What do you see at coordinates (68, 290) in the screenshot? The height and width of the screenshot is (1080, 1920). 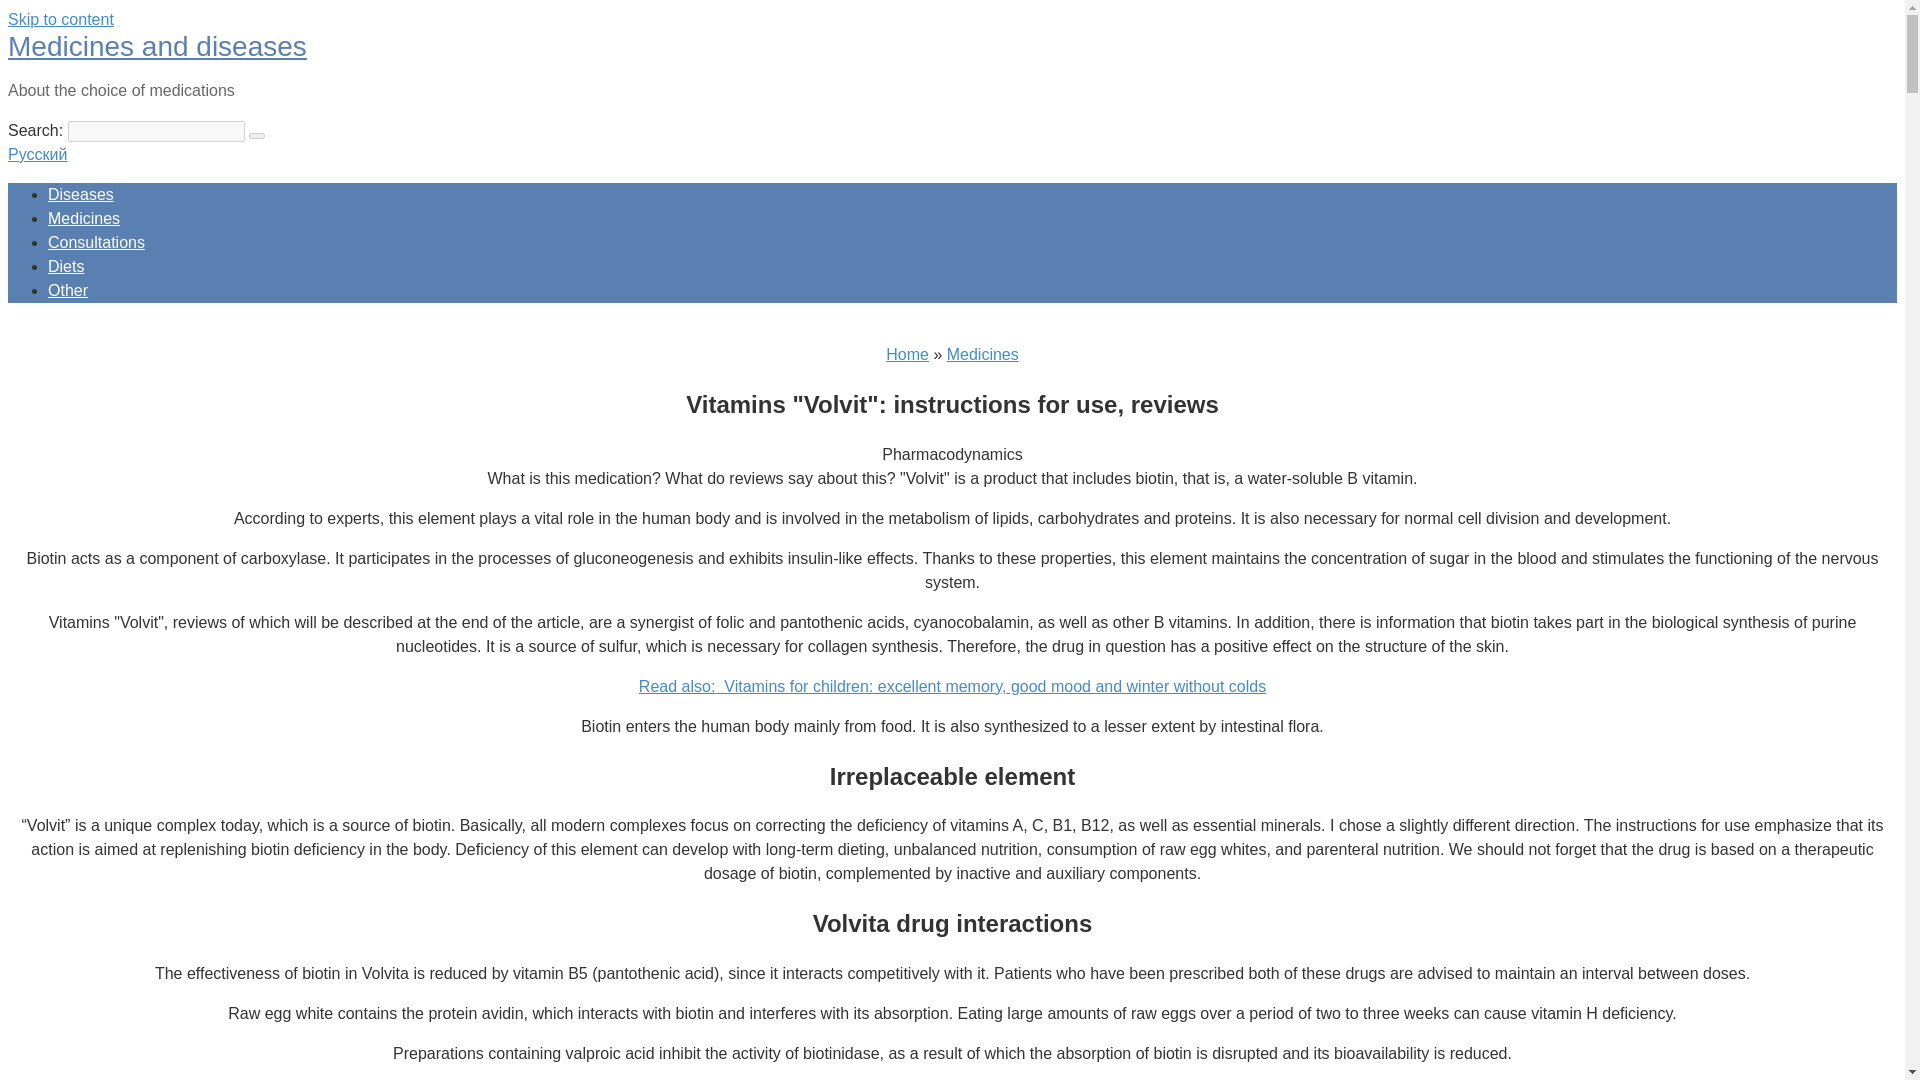 I see `Other` at bounding box center [68, 290].